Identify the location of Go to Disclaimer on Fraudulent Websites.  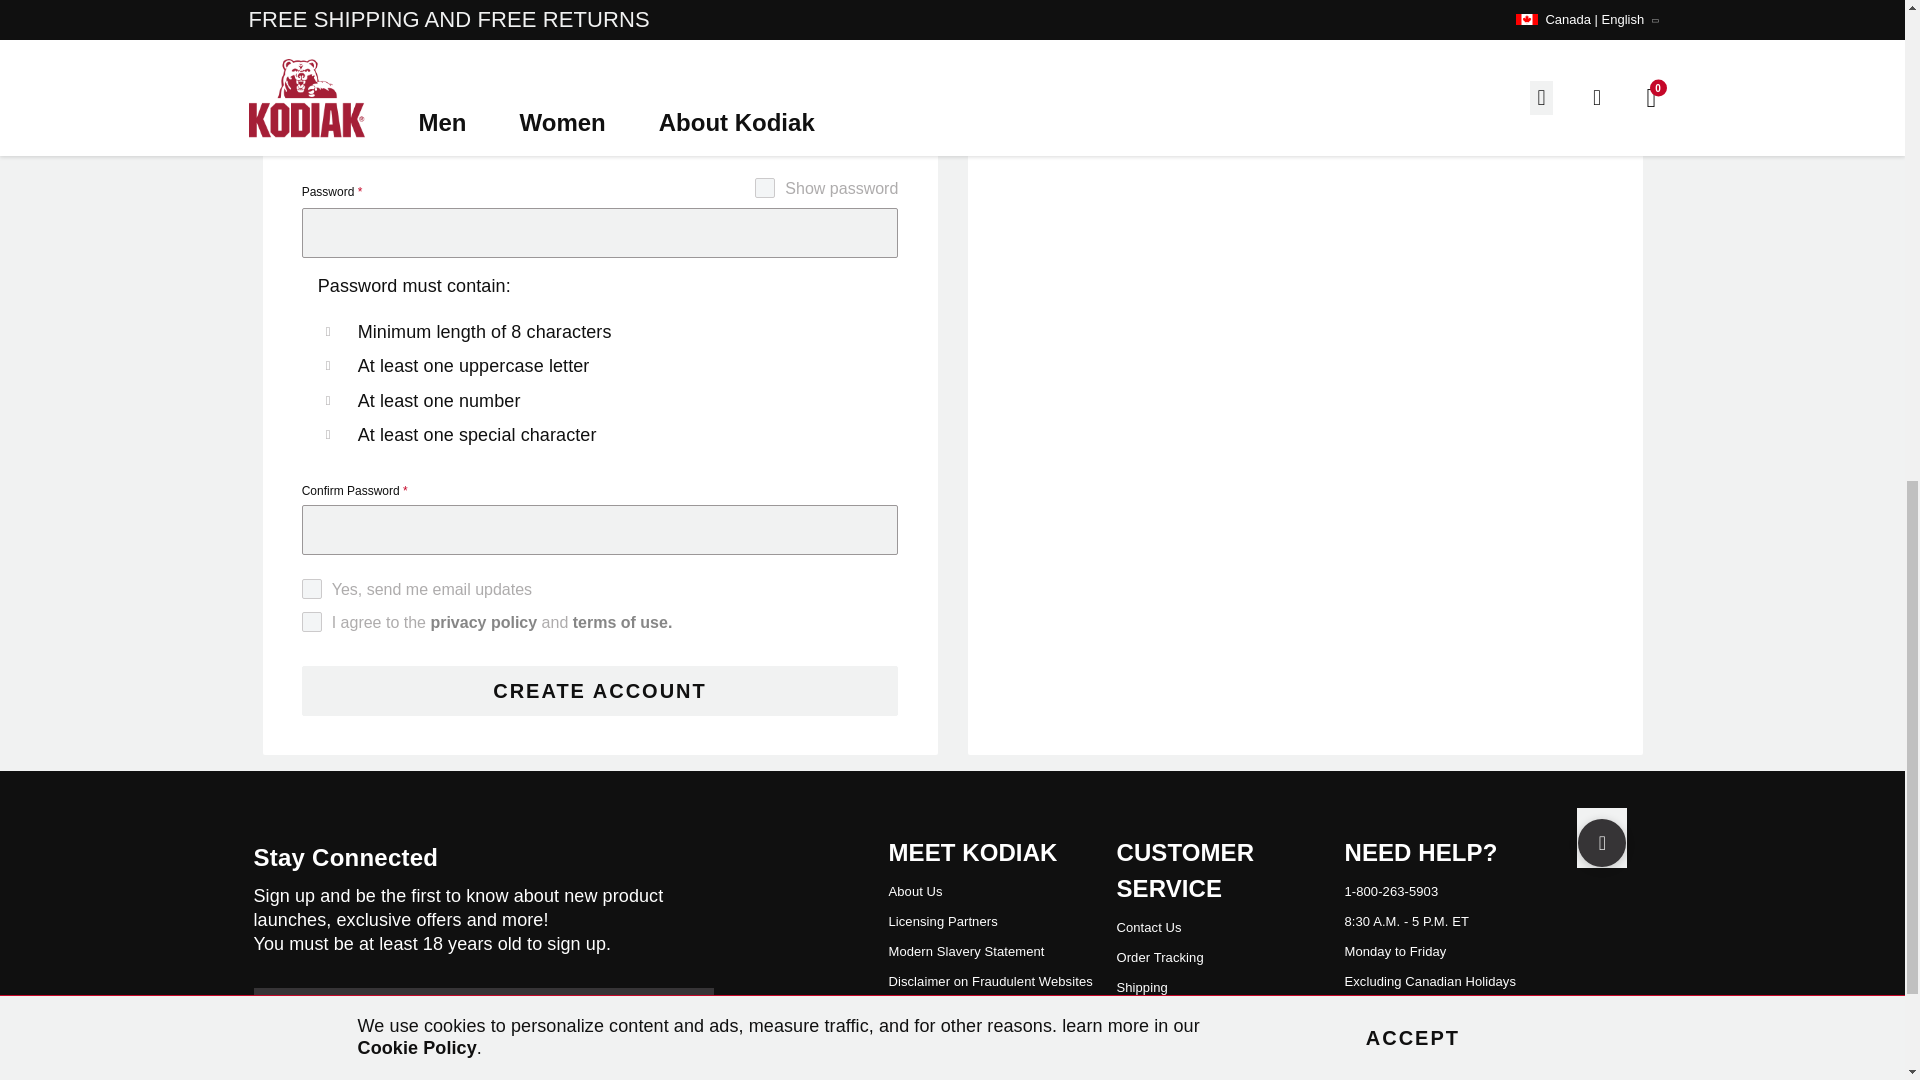
(990, 982).